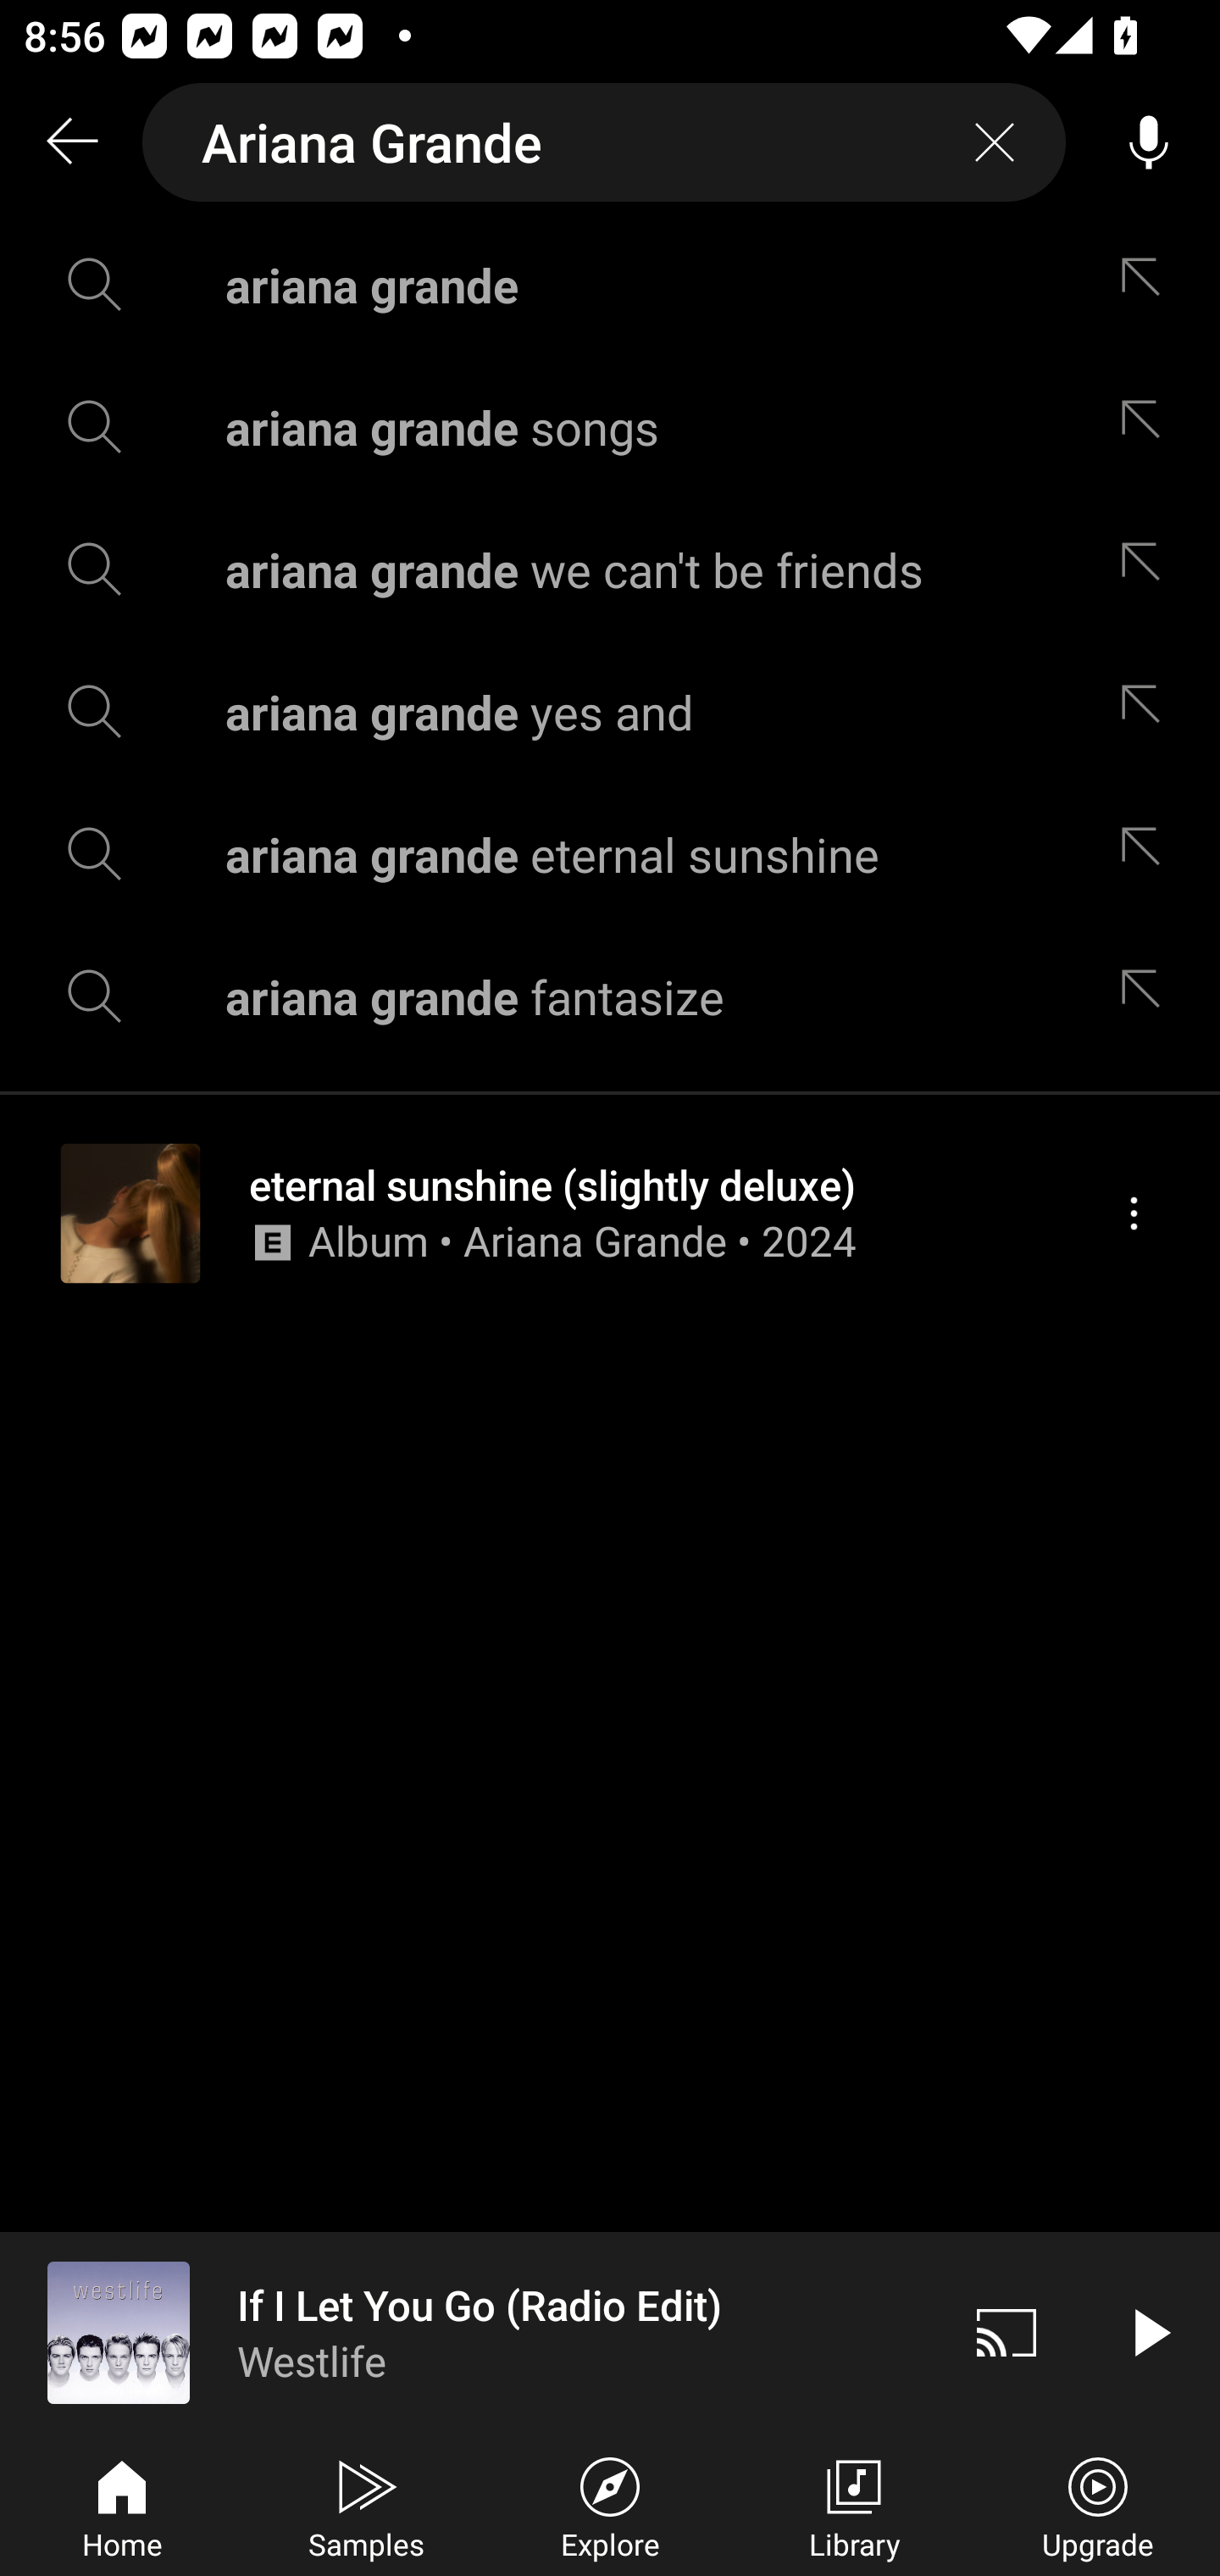 The width and height of the screenshot is (1220, 2576). I want to click on Clear search, so click(995, 142).